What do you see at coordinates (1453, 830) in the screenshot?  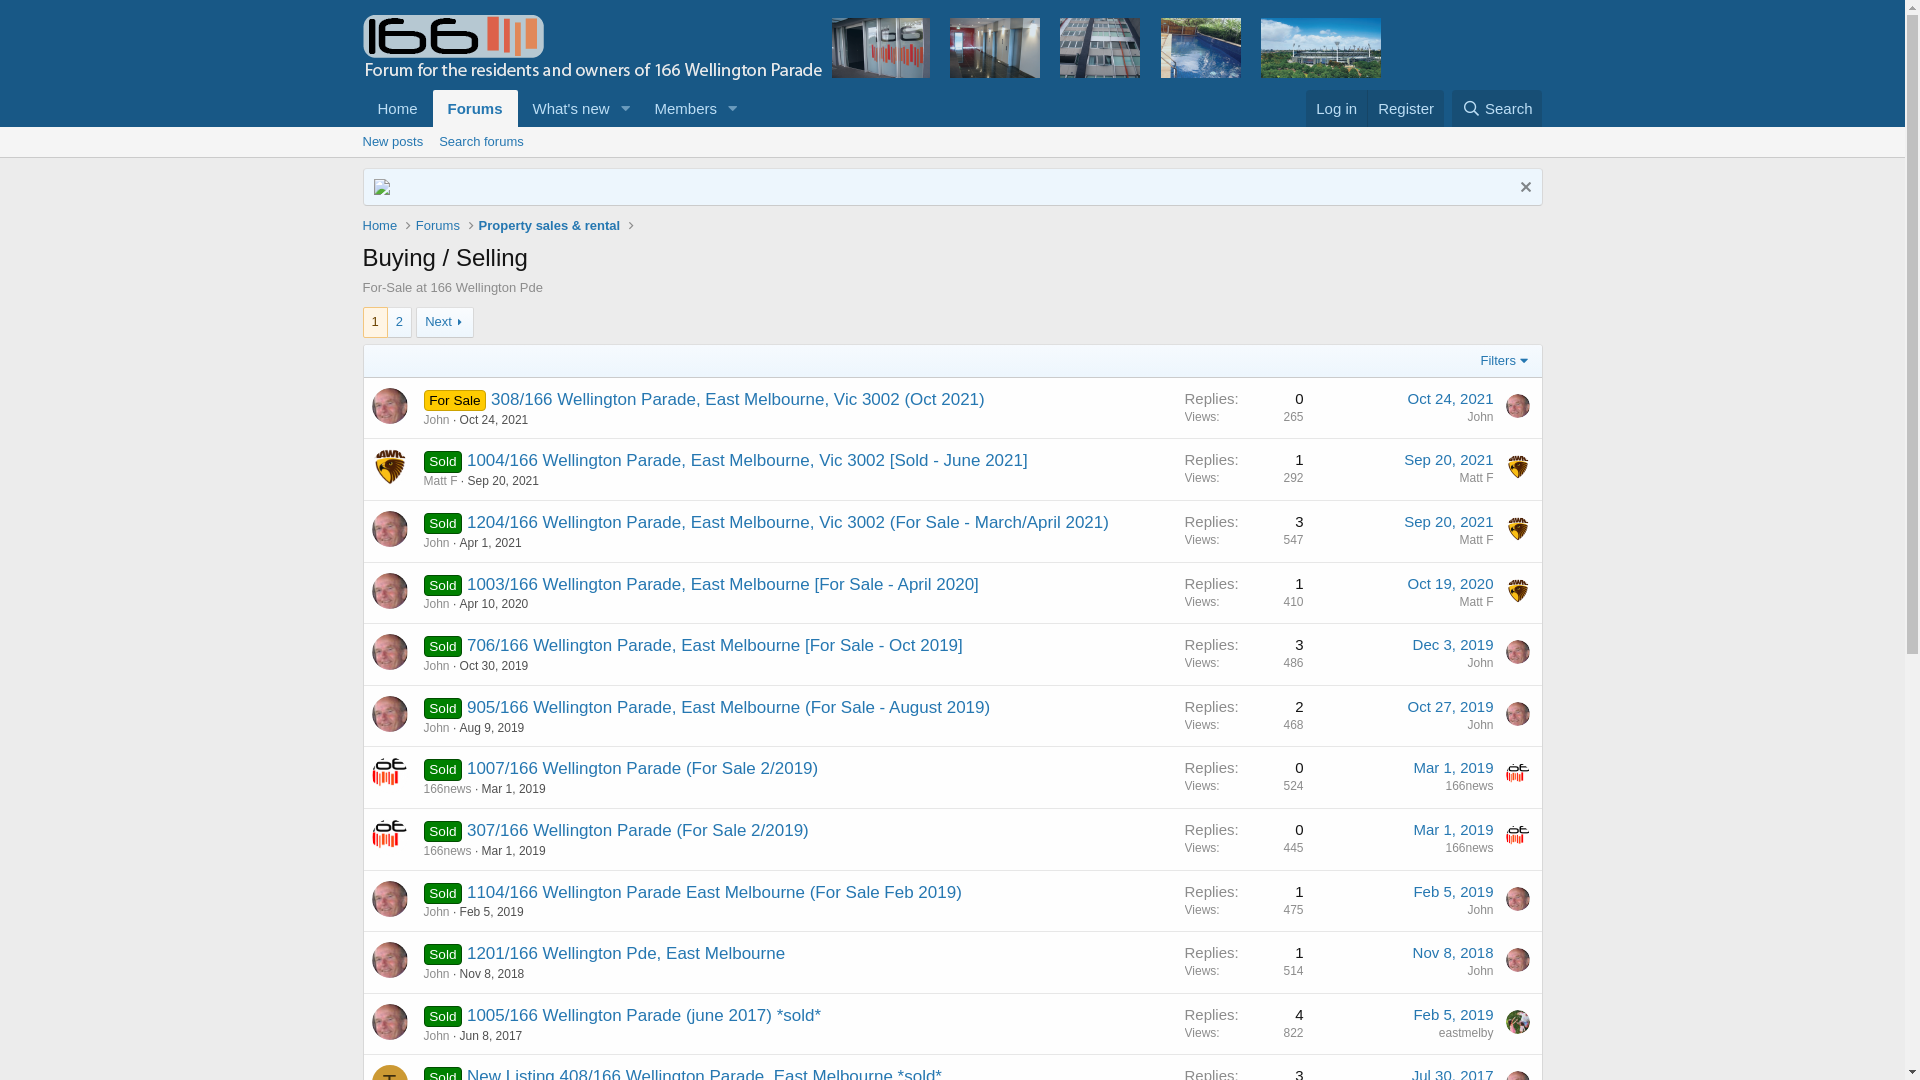 I see `Mar 1, 2019` at bounding box center [1453, 830].